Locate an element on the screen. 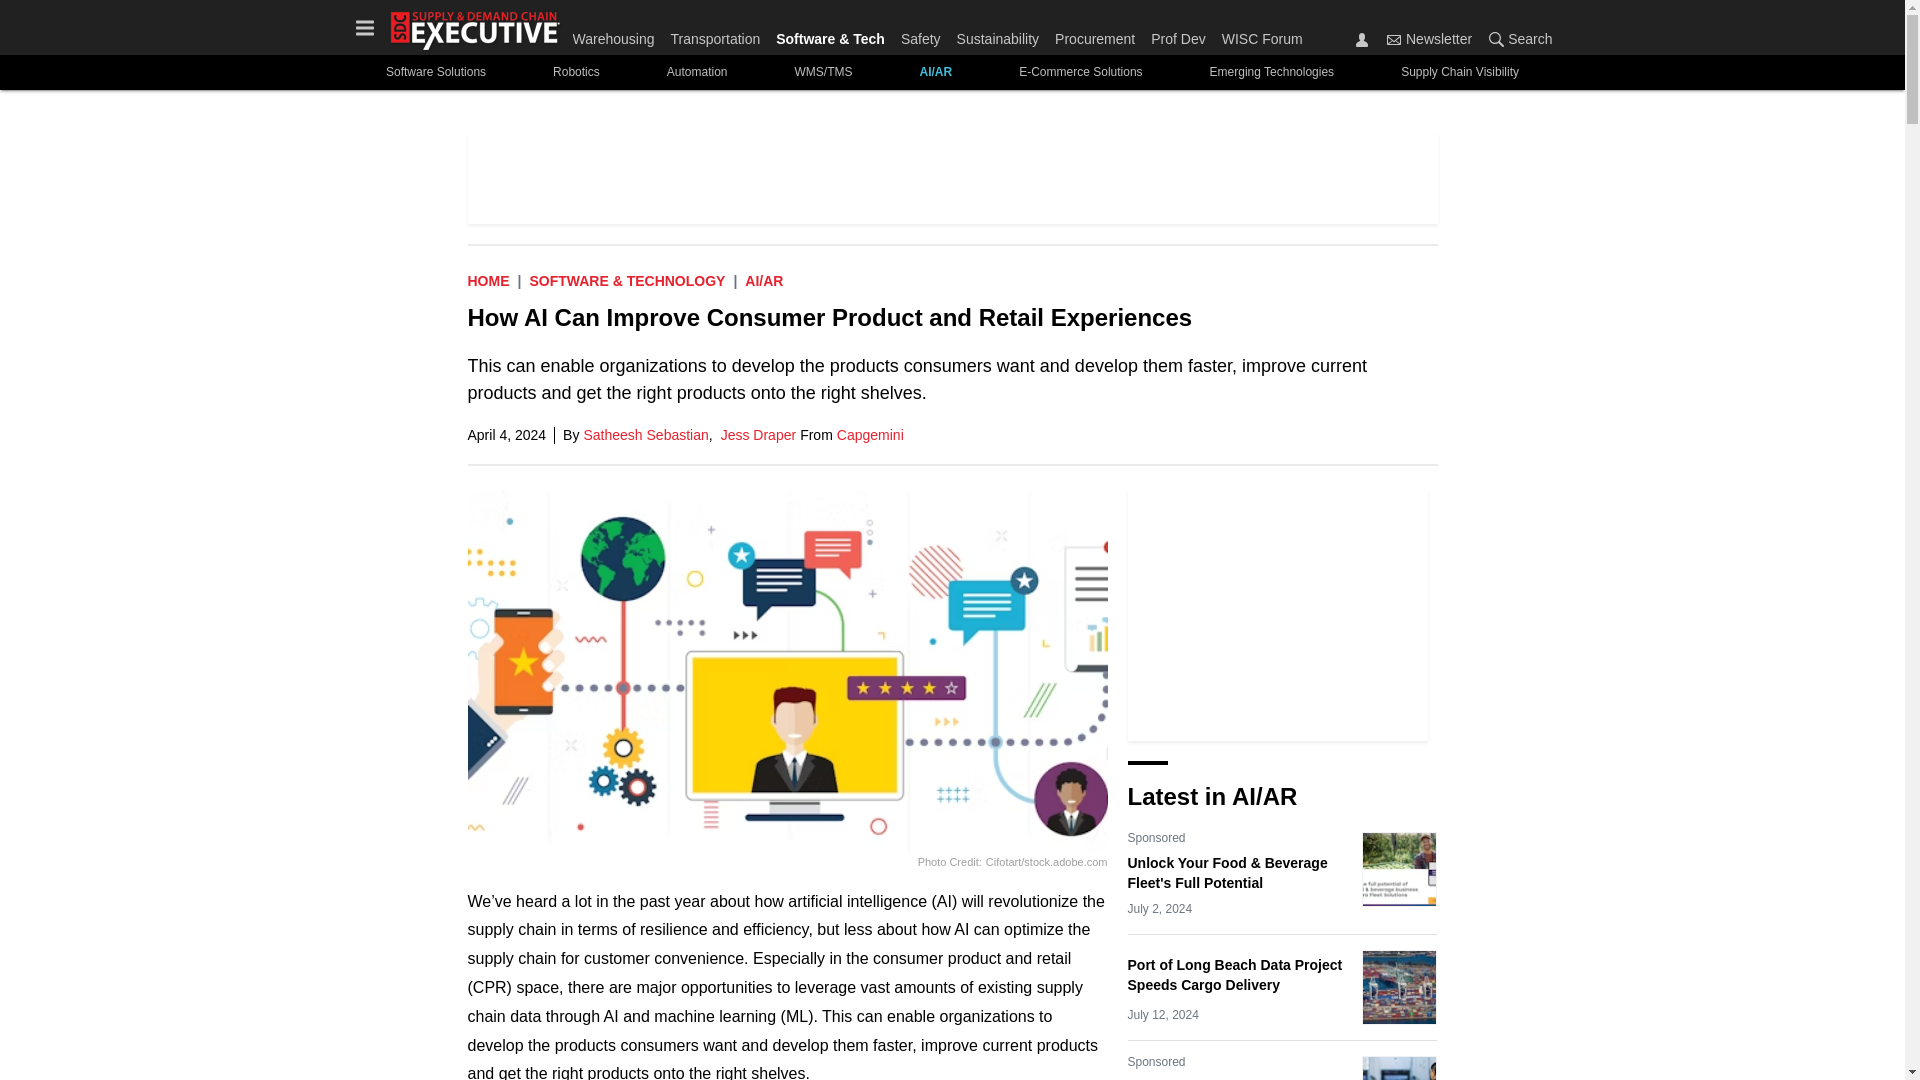 This screenshot has width=1920, height=1080. Safety is located at coordinates (920, 34).